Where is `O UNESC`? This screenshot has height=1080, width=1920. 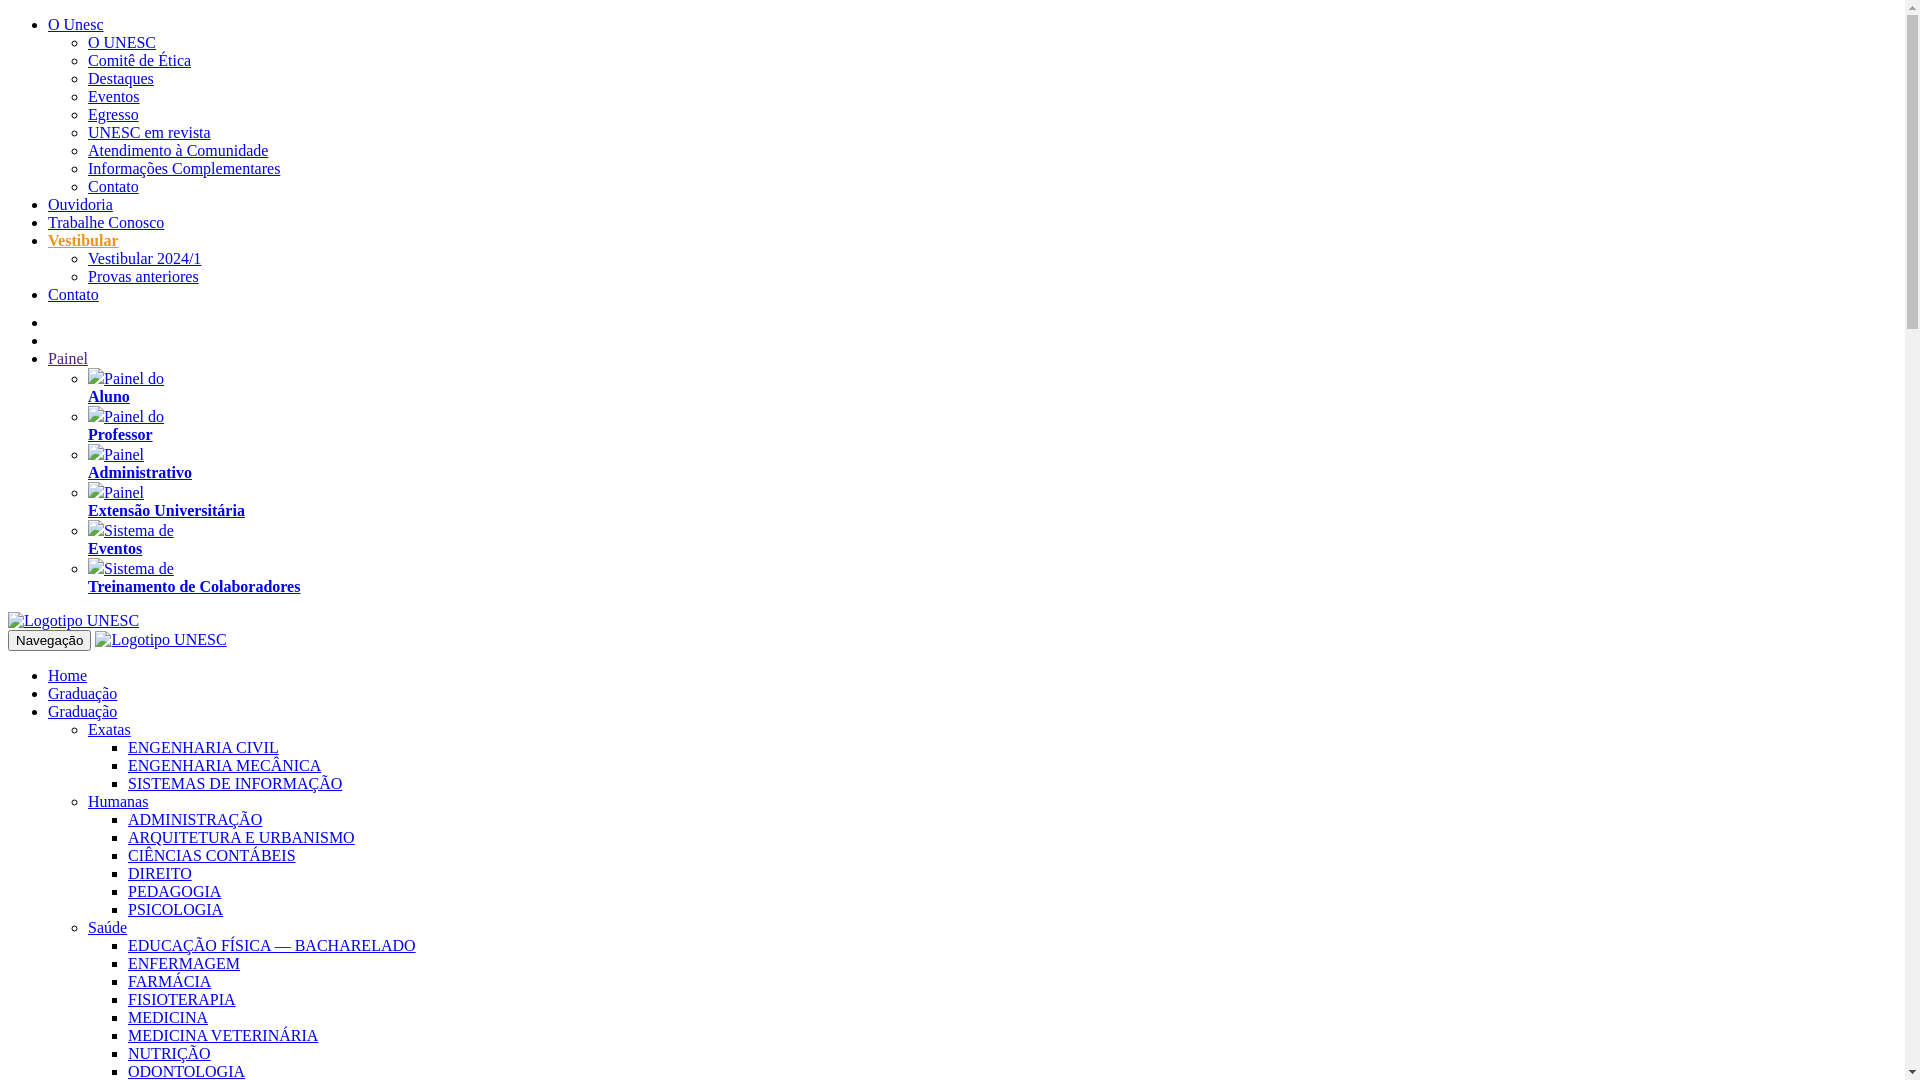 O UNESC is located at coordinates (122, 42).